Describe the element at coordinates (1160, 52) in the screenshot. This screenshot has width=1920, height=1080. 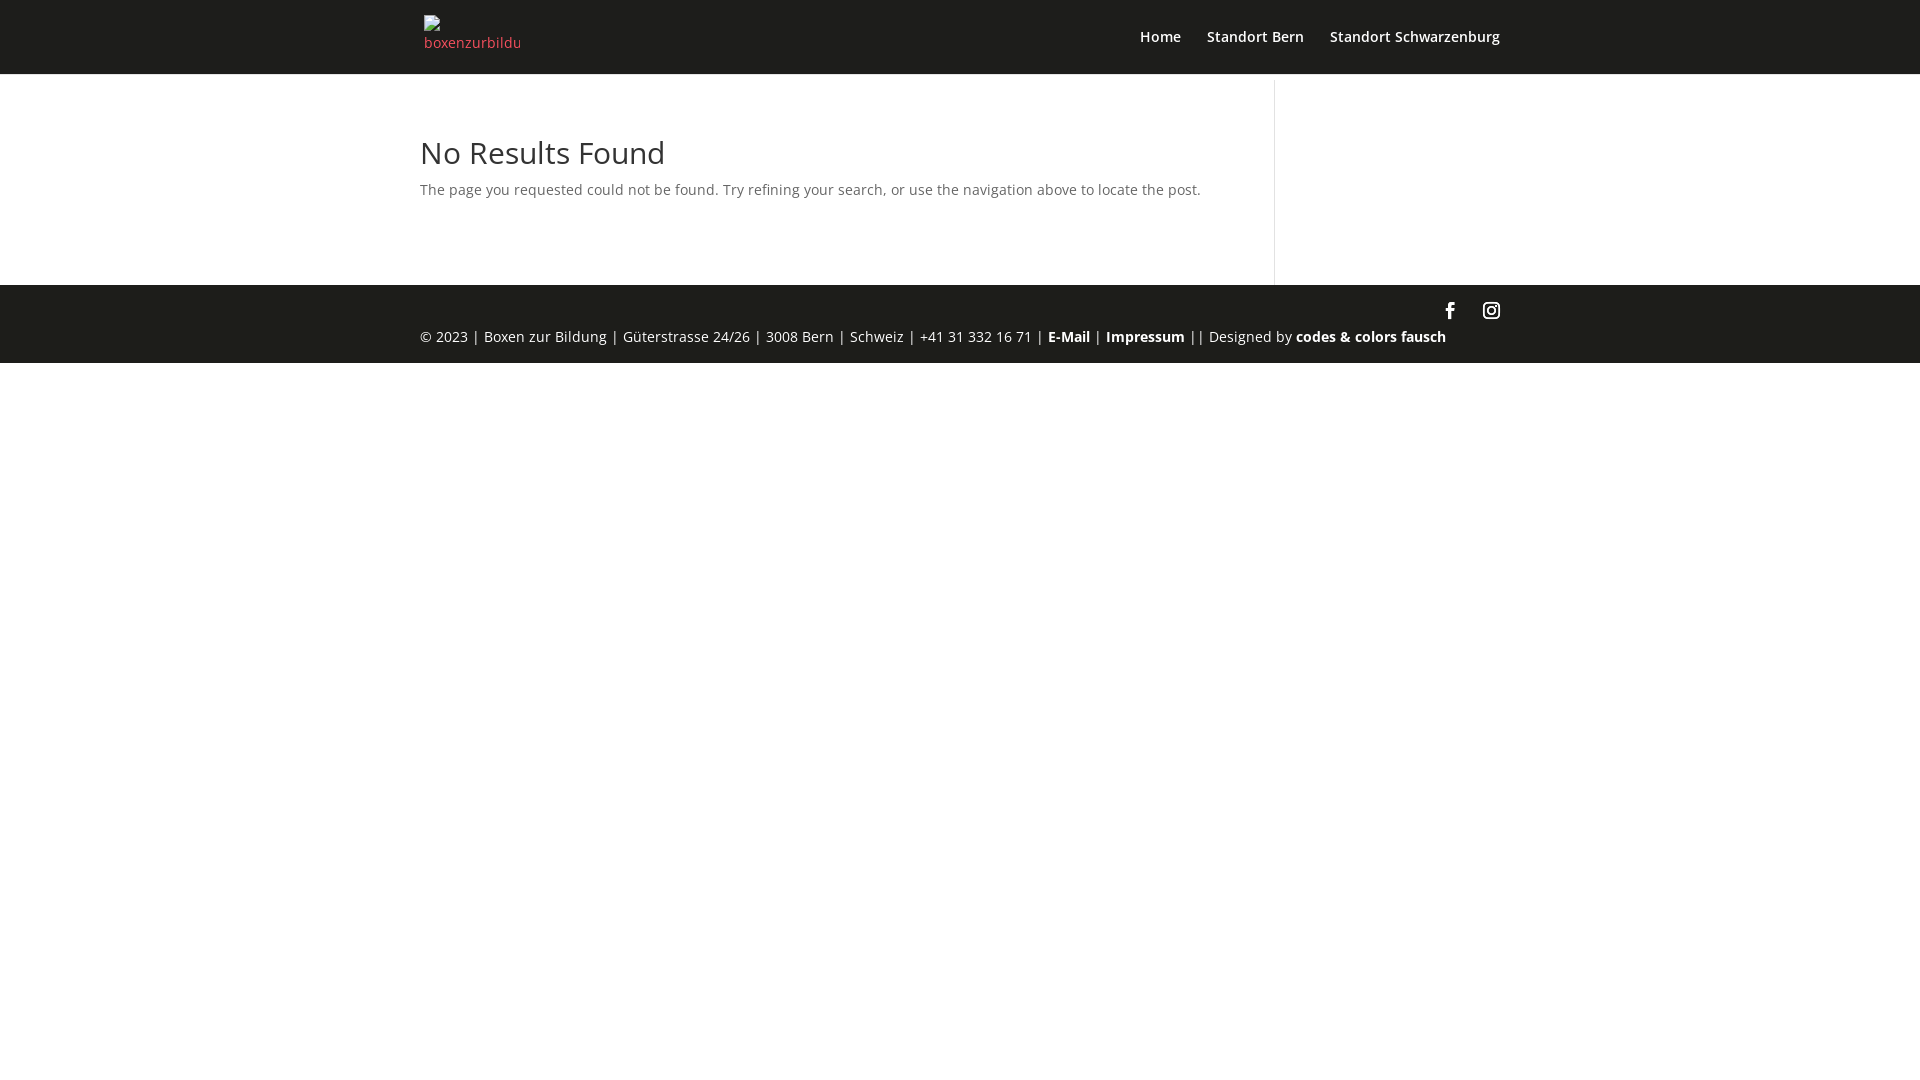
I see `Home` at that location.